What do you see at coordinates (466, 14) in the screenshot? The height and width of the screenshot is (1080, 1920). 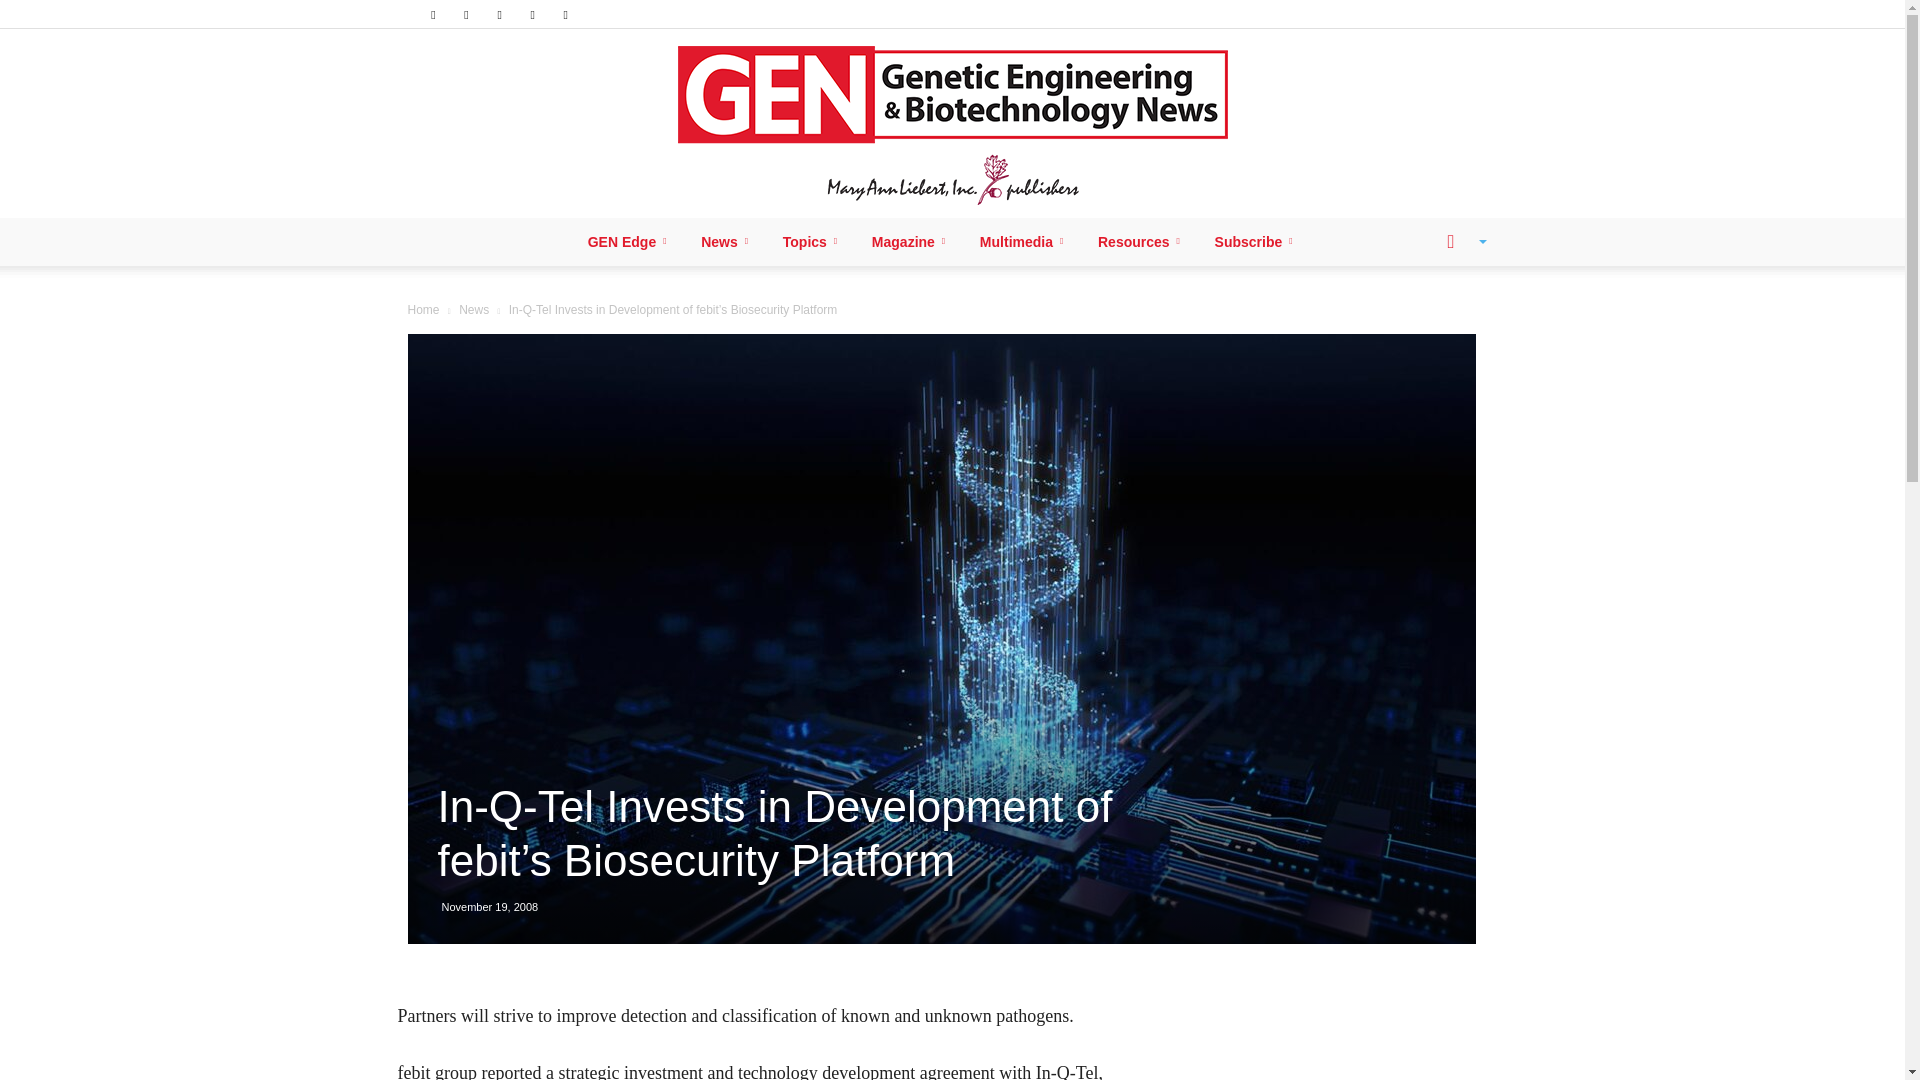 I see `Linkedin` at bounding box center [466, 14].